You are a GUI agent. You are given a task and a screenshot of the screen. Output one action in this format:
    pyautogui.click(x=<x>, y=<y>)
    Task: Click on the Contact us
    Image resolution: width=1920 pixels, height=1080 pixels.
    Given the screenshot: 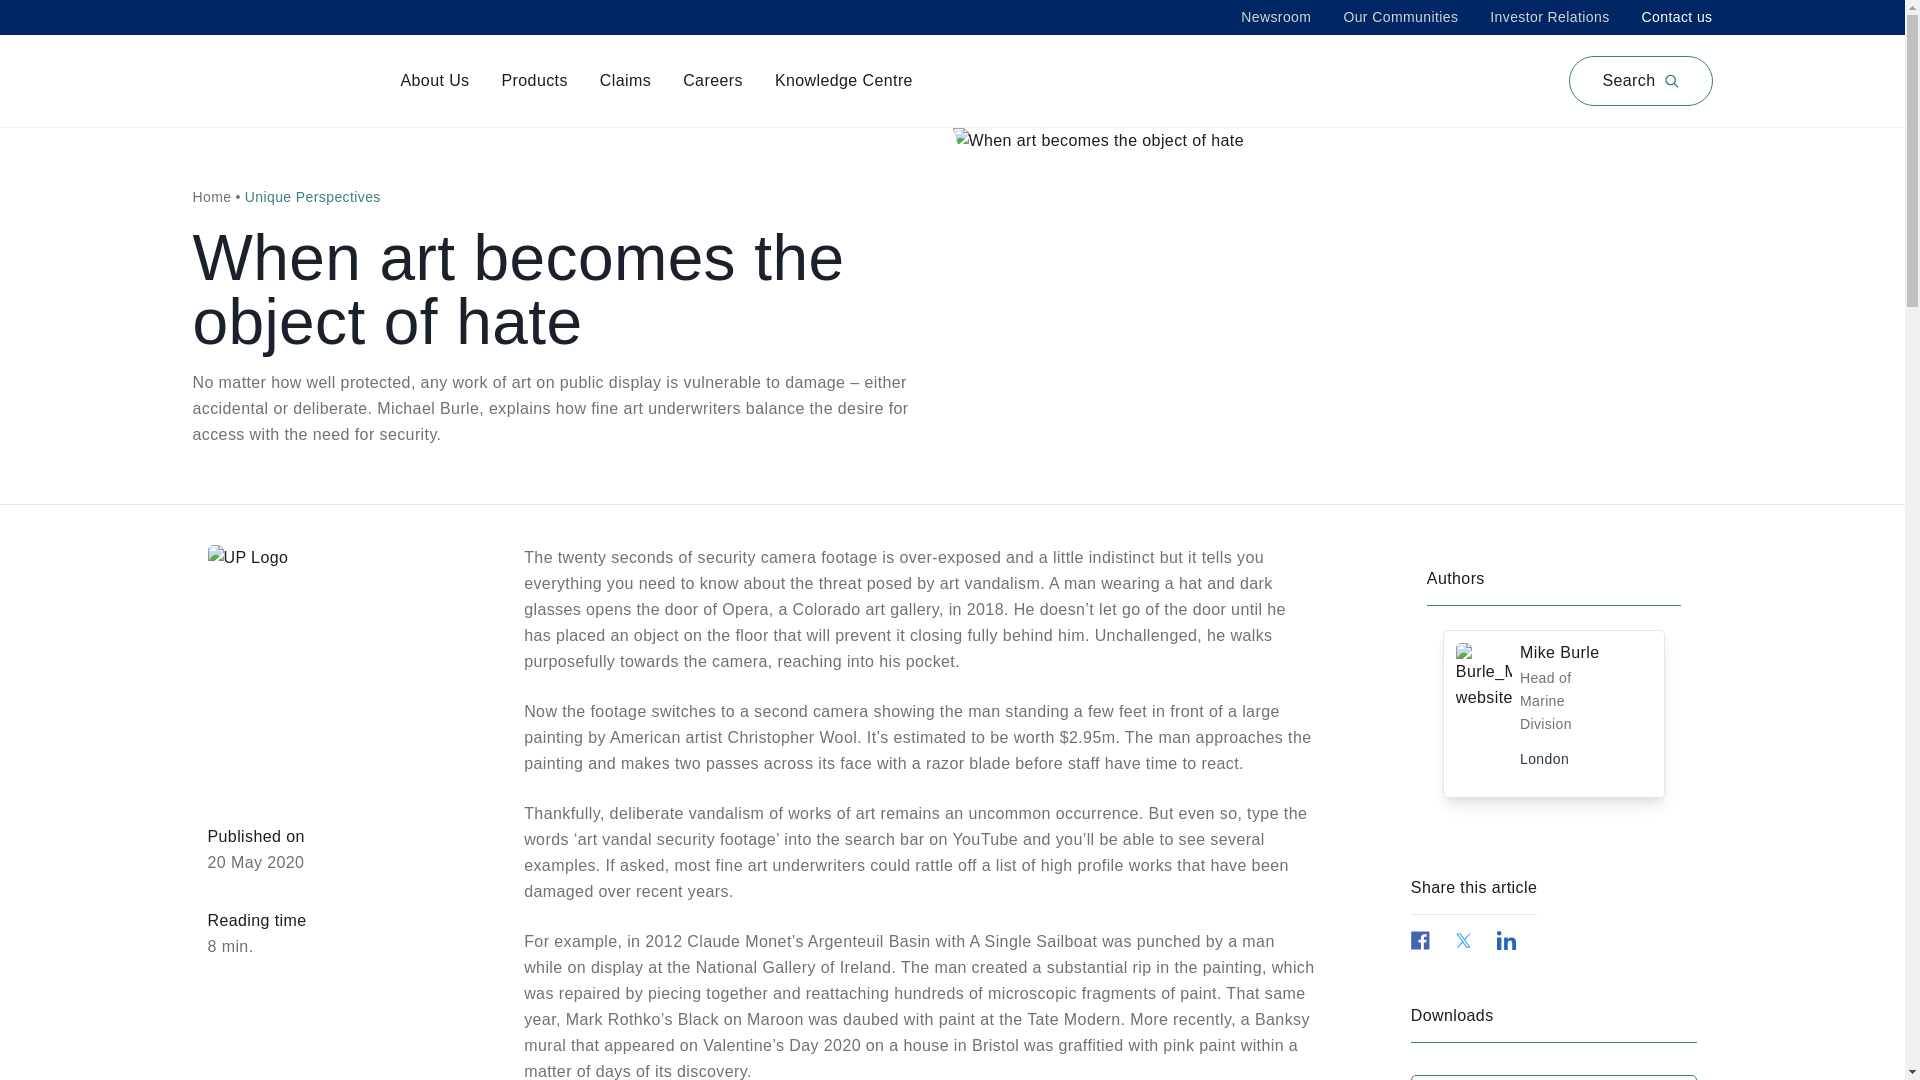 What is the action you would take?
    pyautogui.click(x=1676, y=16)
    